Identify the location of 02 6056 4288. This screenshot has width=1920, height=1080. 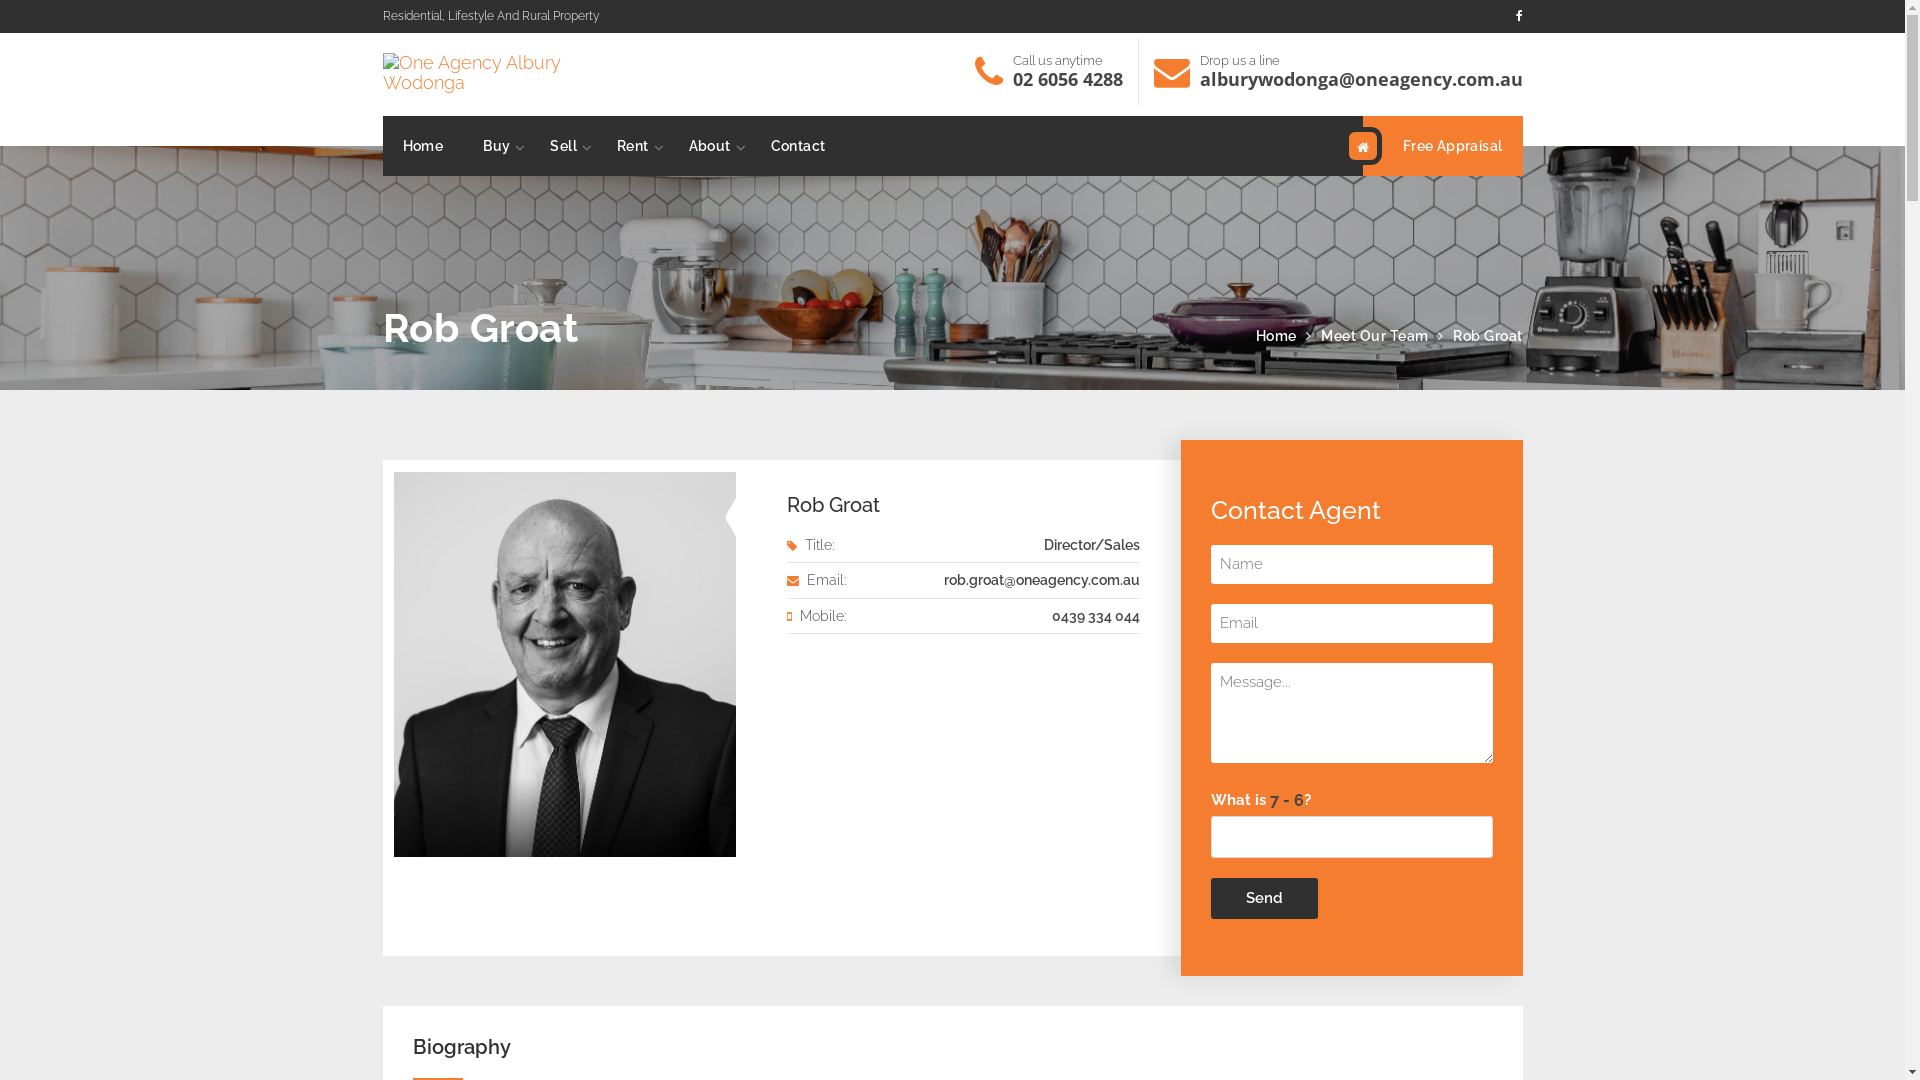
(1067, 79).